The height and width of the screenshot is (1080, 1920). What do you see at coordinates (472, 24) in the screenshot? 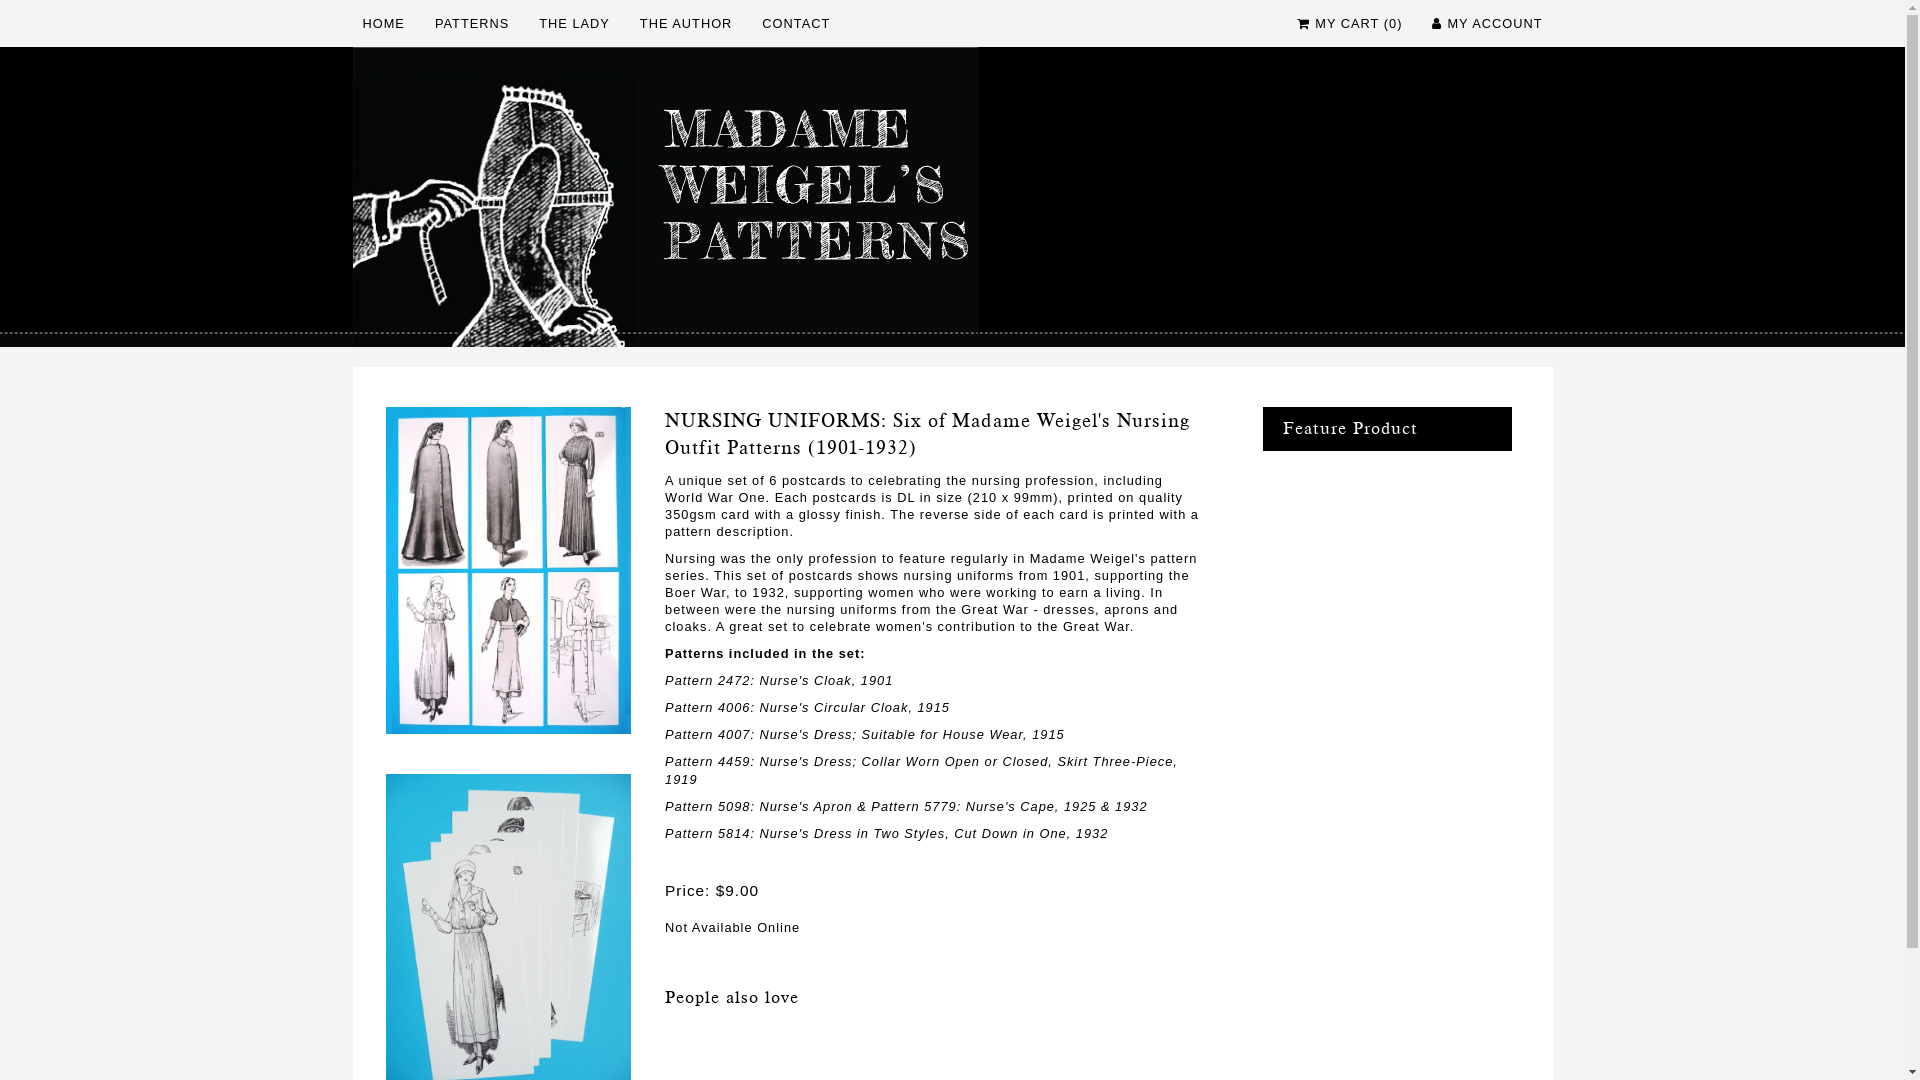
I see `PATTERNS` at bounding box center [472, 24].